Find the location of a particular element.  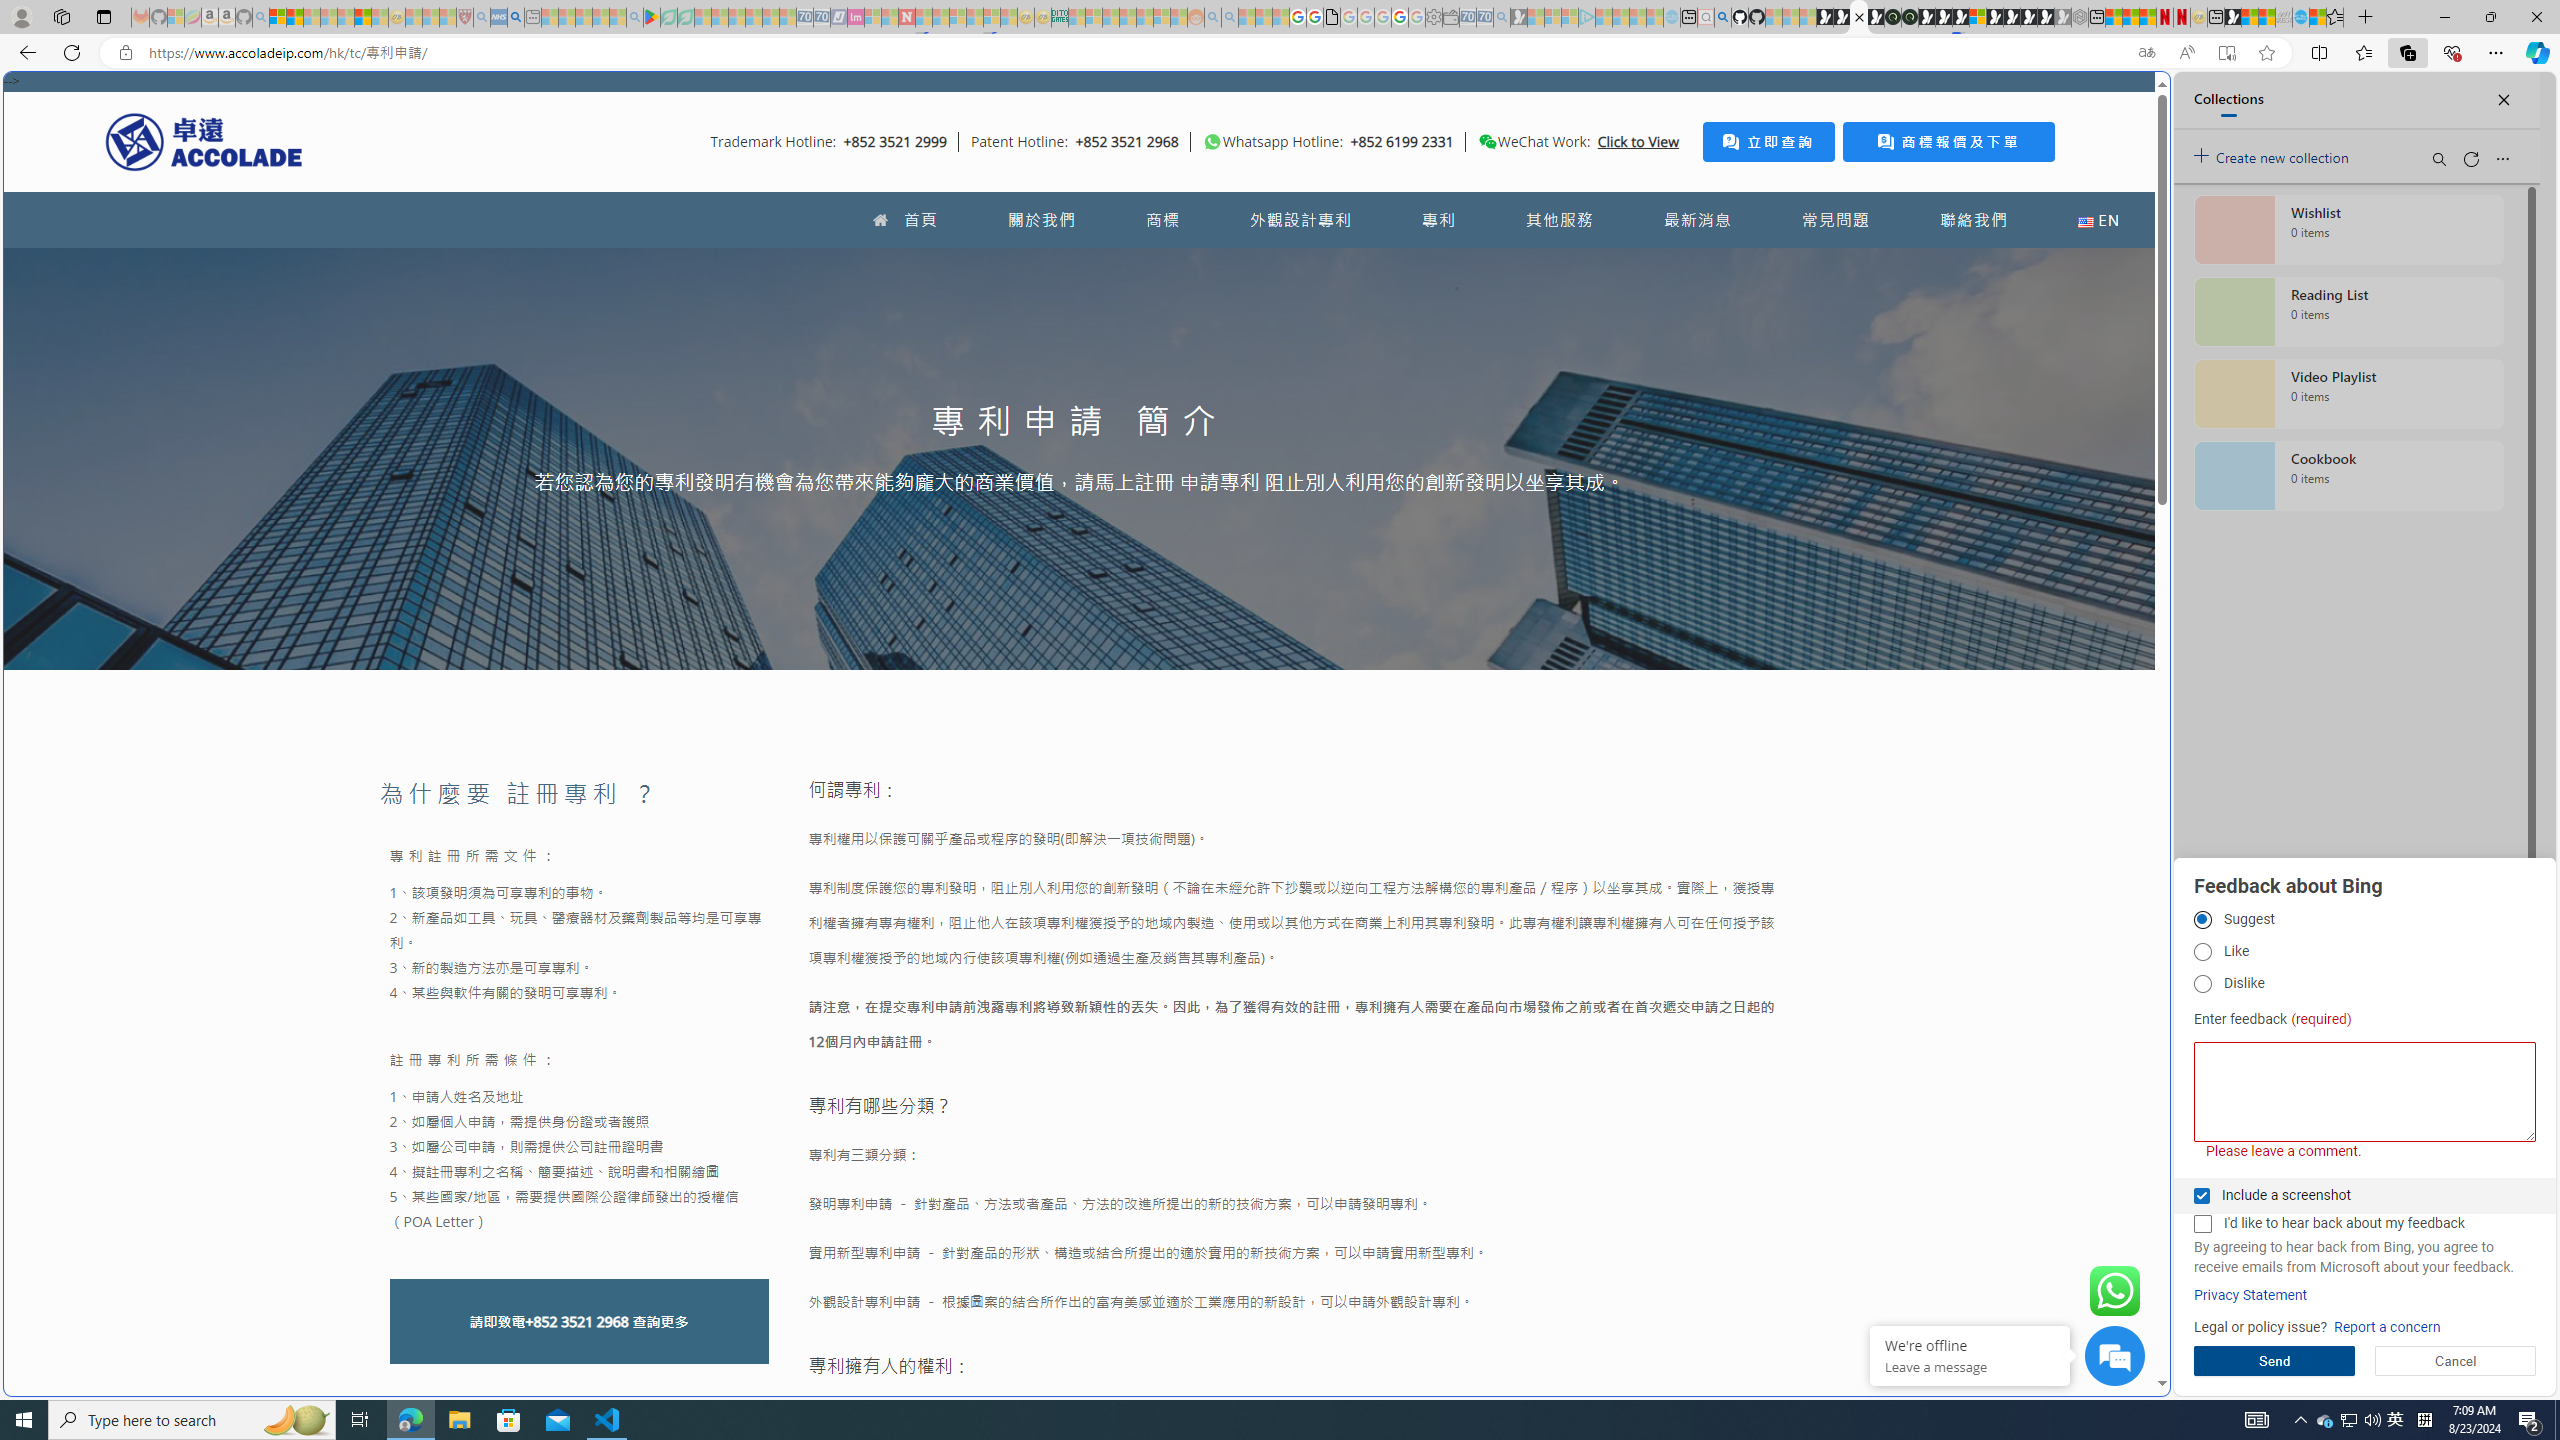

Report a concern is located at coordinates (2388, 1328).